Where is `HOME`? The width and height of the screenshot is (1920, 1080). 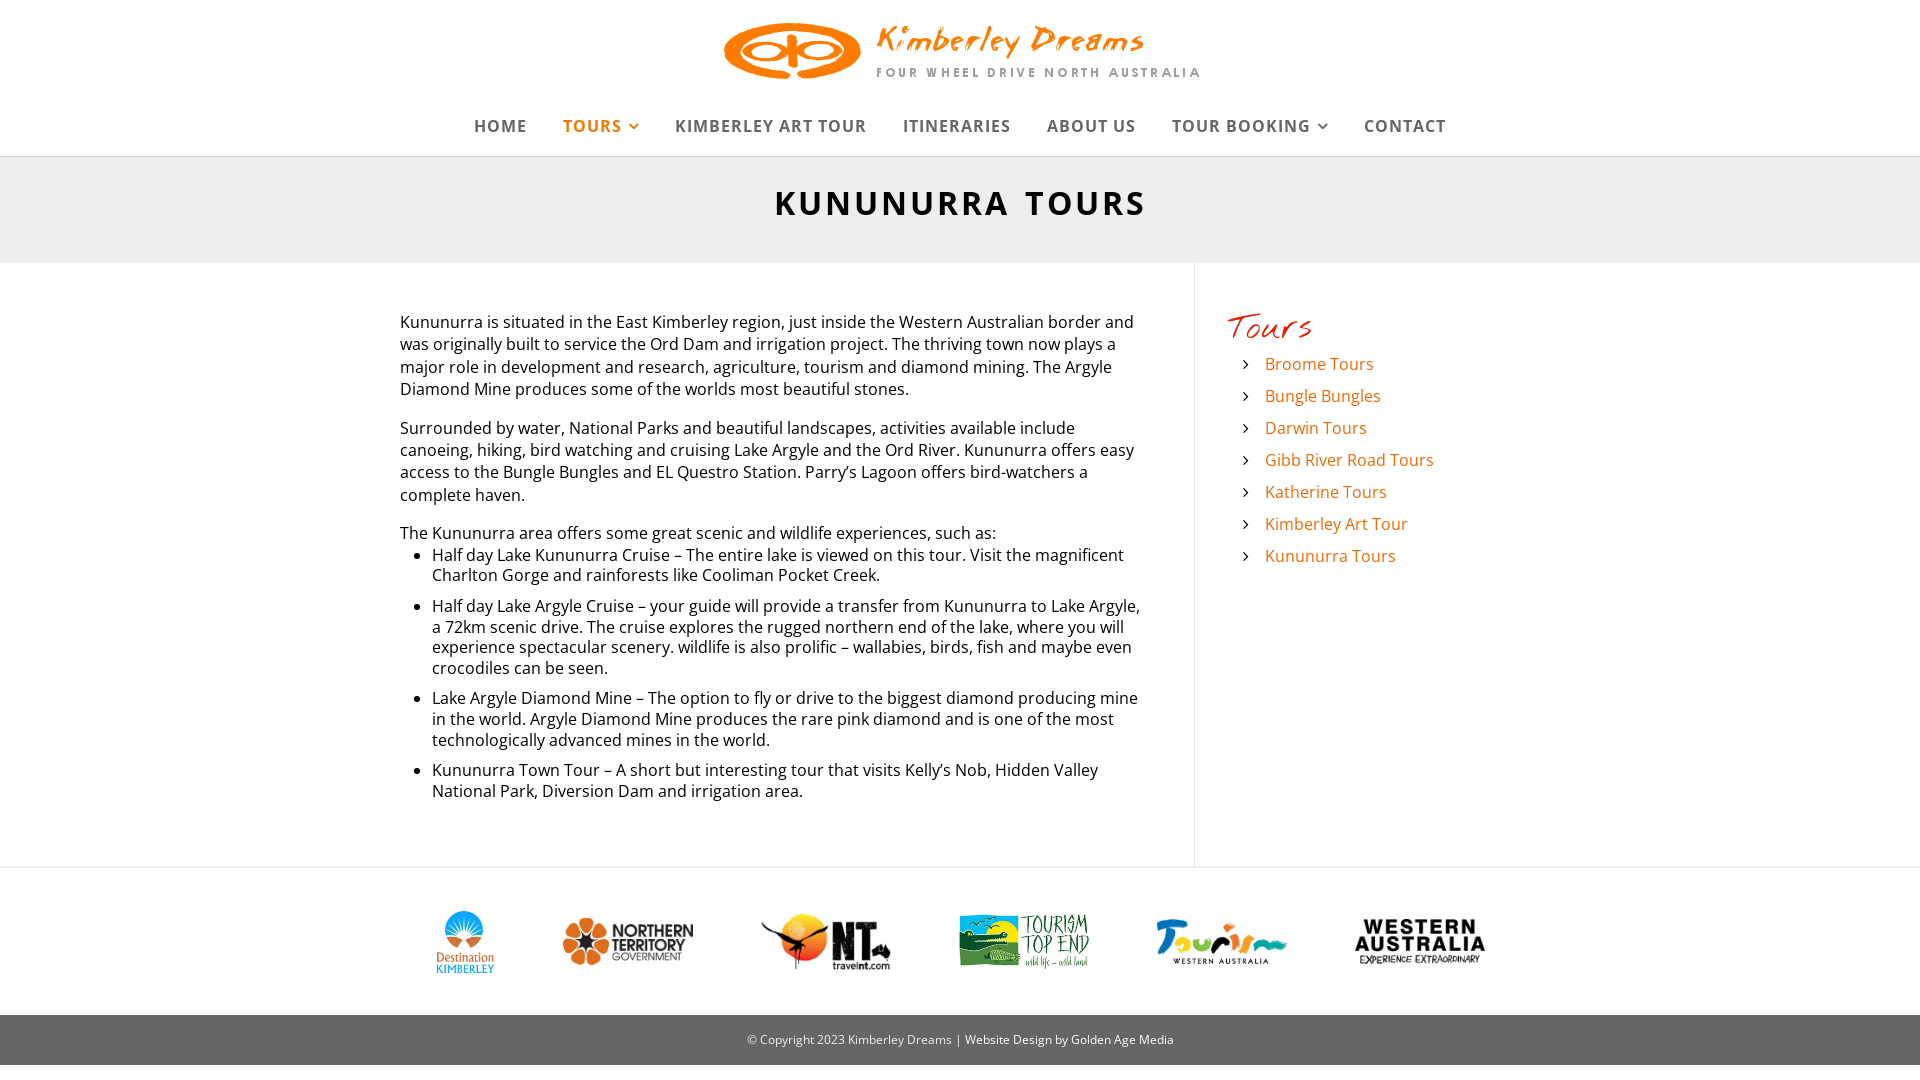
HOME is located at coordinates (508, 126).